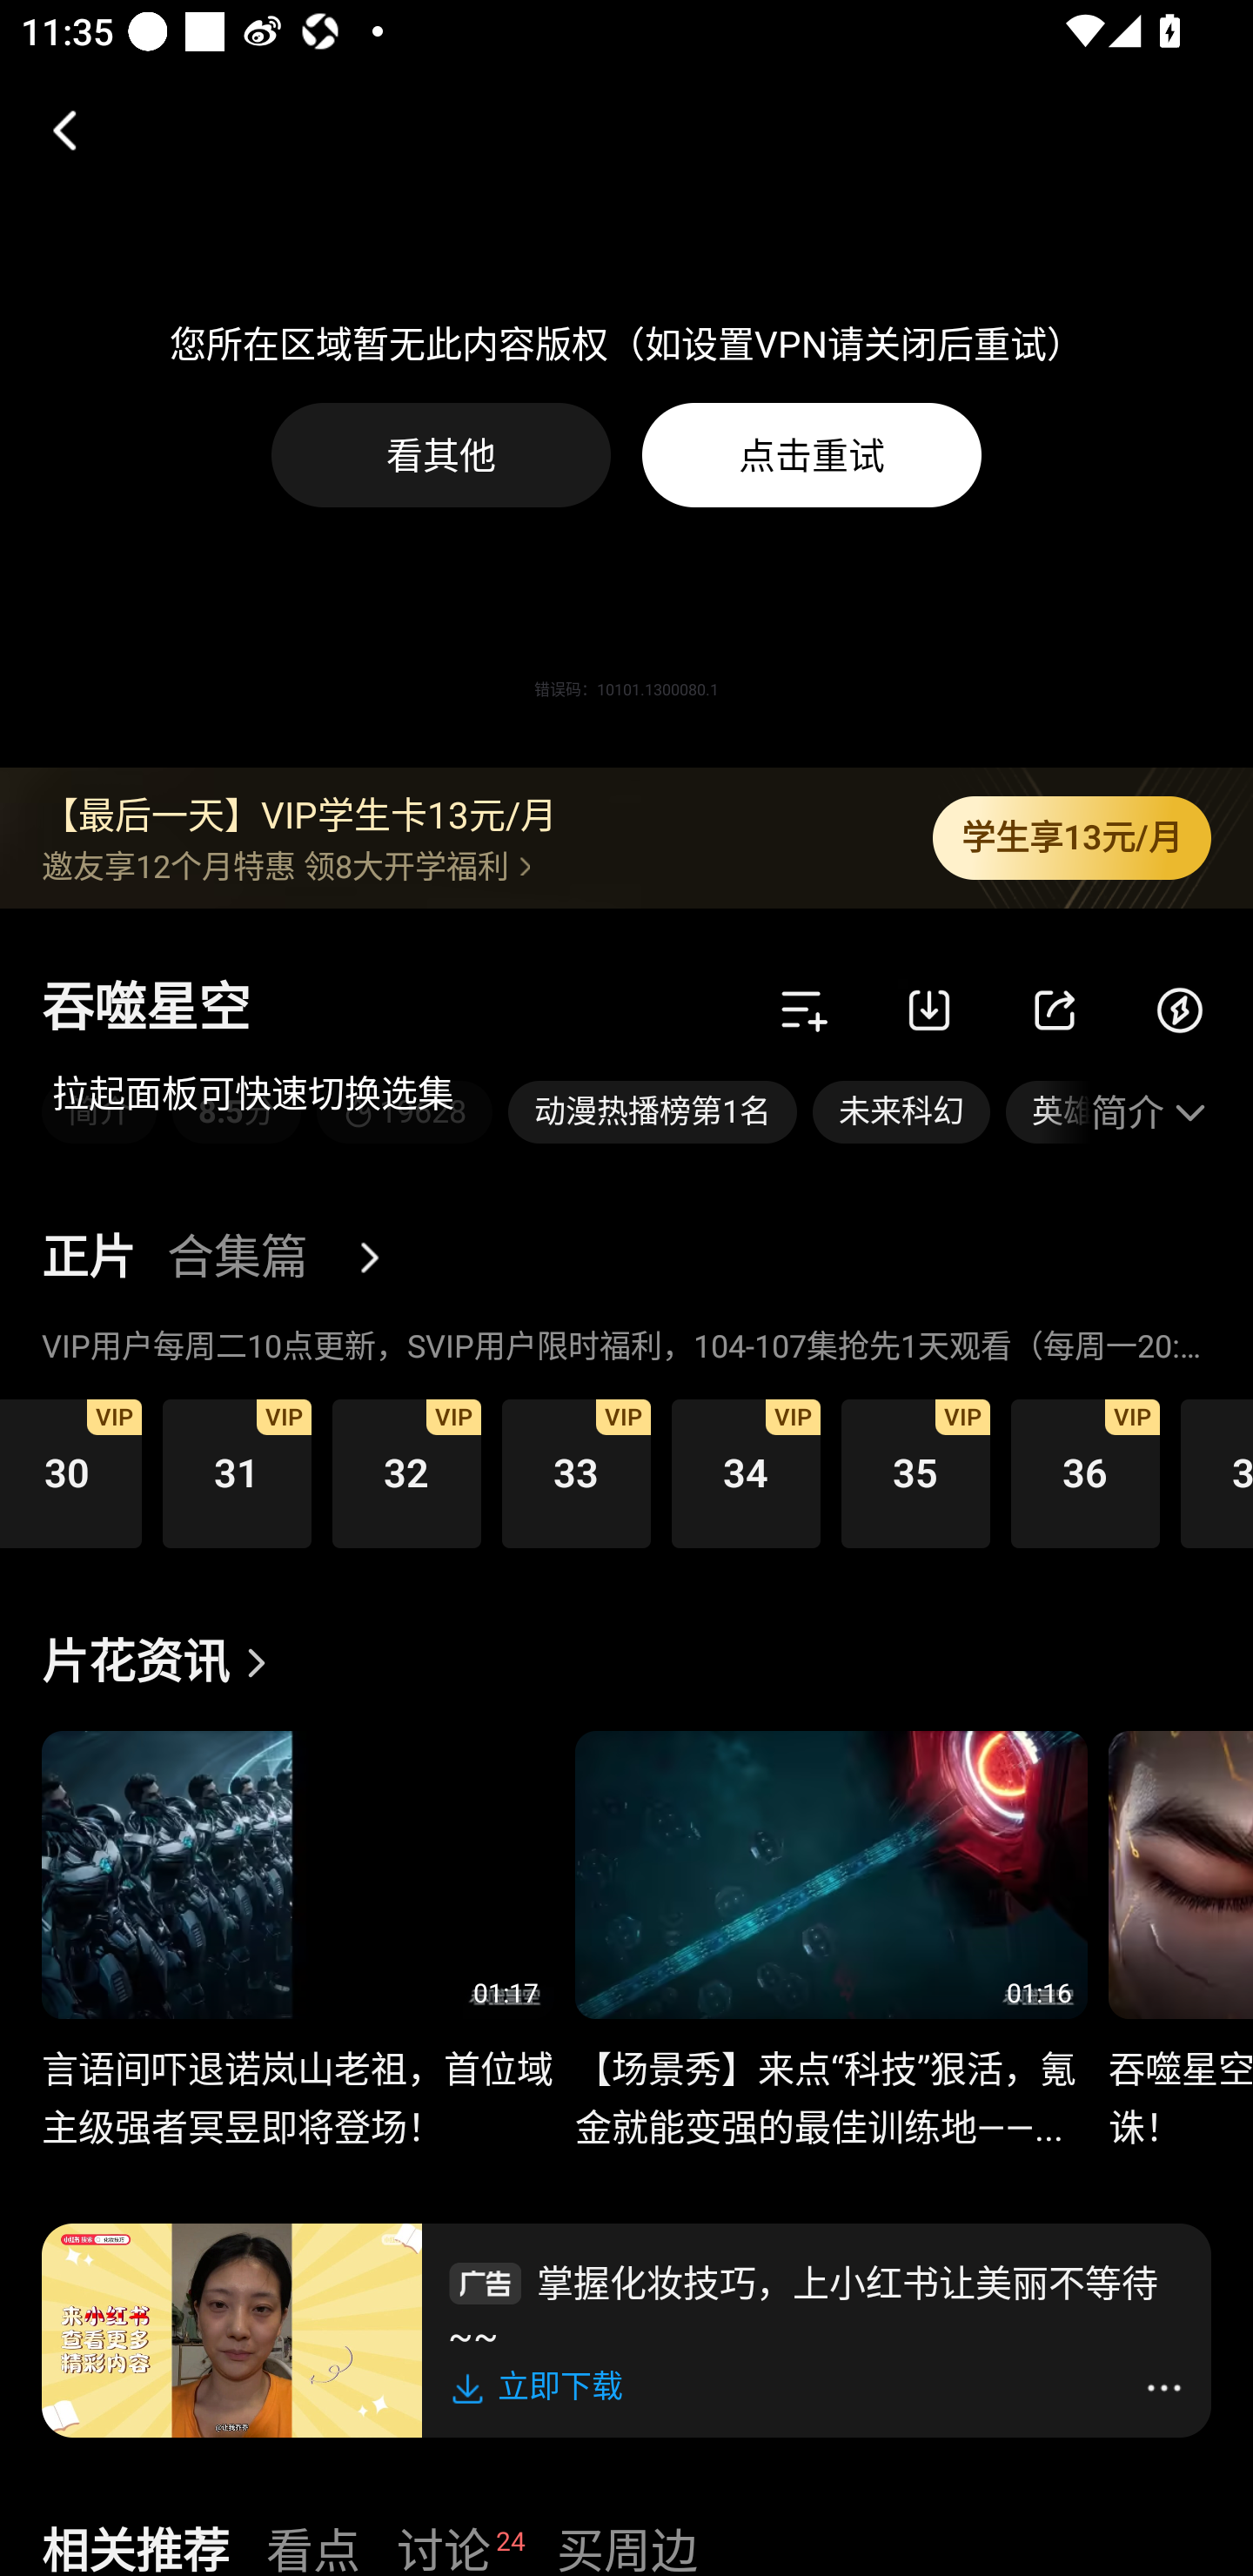 The width and height of the screenshot is (1253, 2576). What do you see at coordinates (830, 2082) in the screenshot?
I see `【场景秀】来点“科技”狠活，氪金就能变强的最佳训练地——...` at bounding box center [830, 2082].